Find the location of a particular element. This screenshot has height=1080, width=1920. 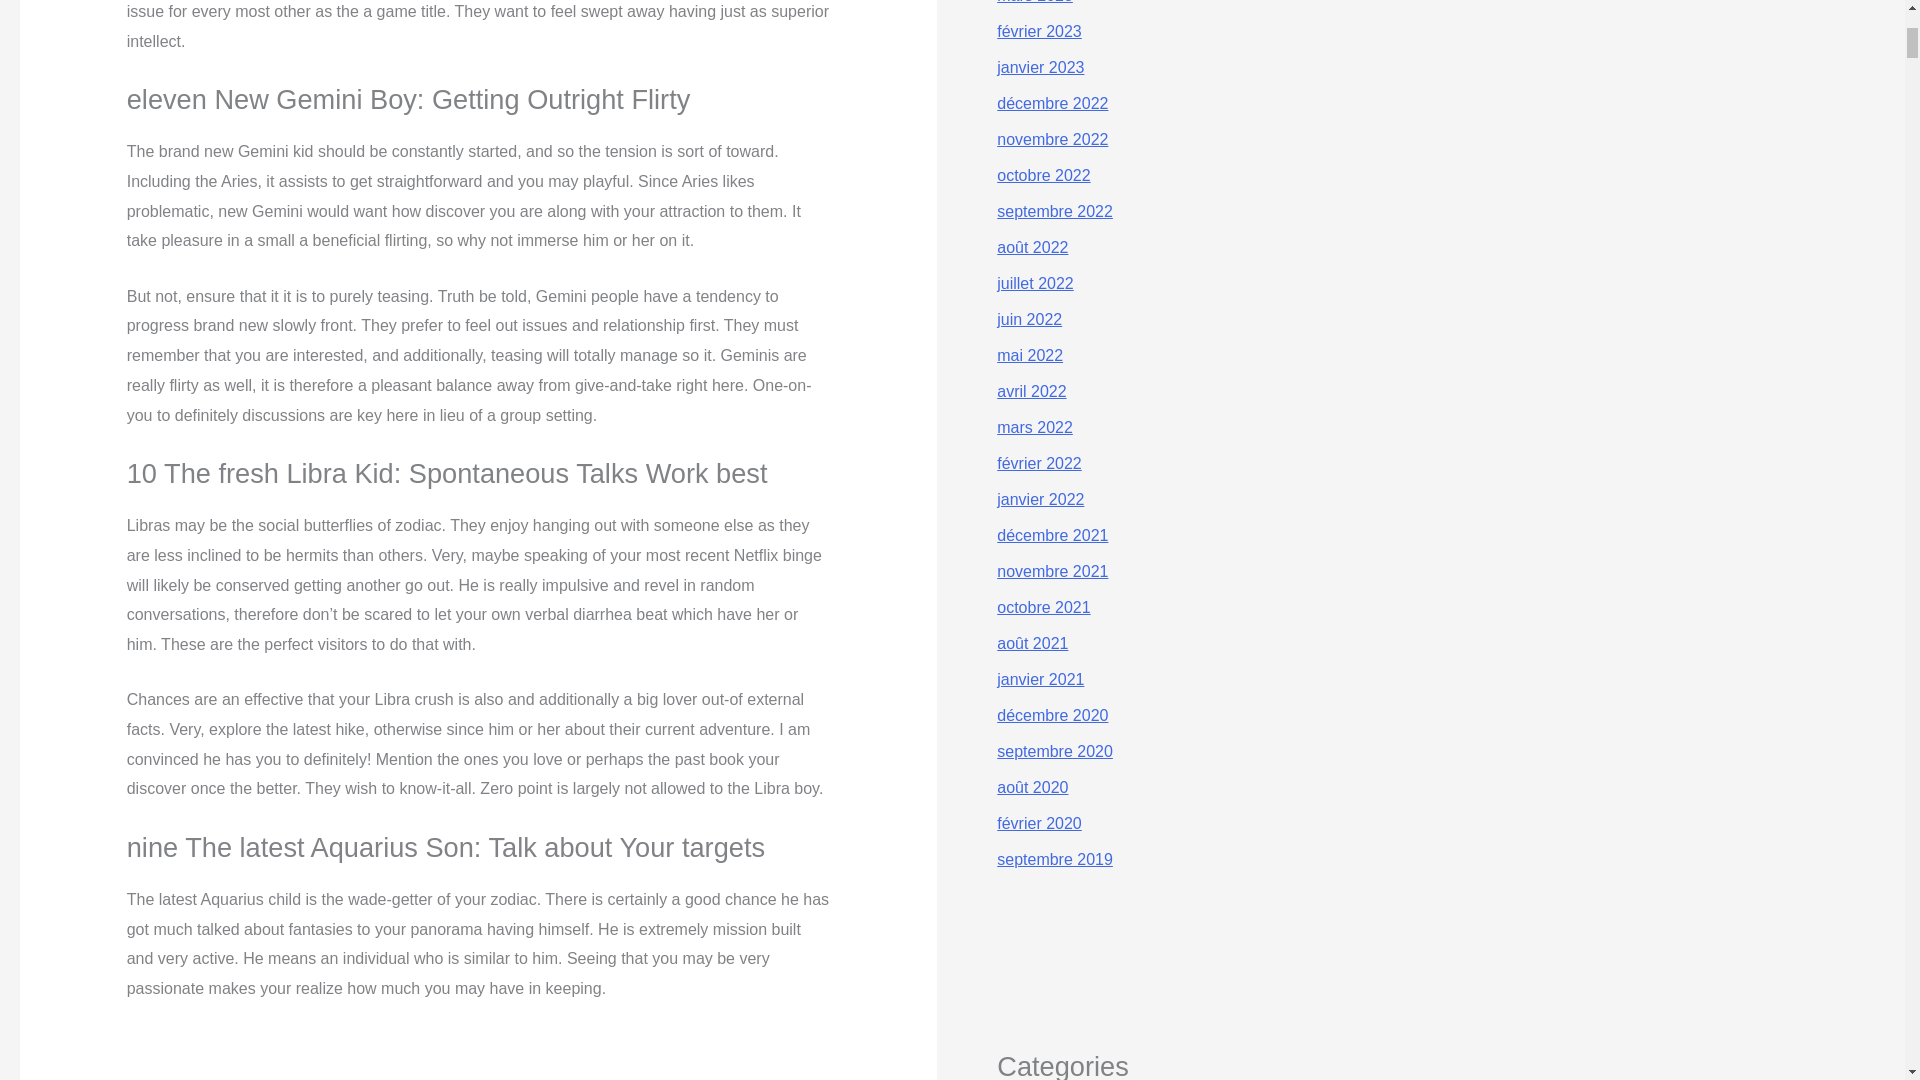

novembre 2022 is located at coordinates (1052, 138).